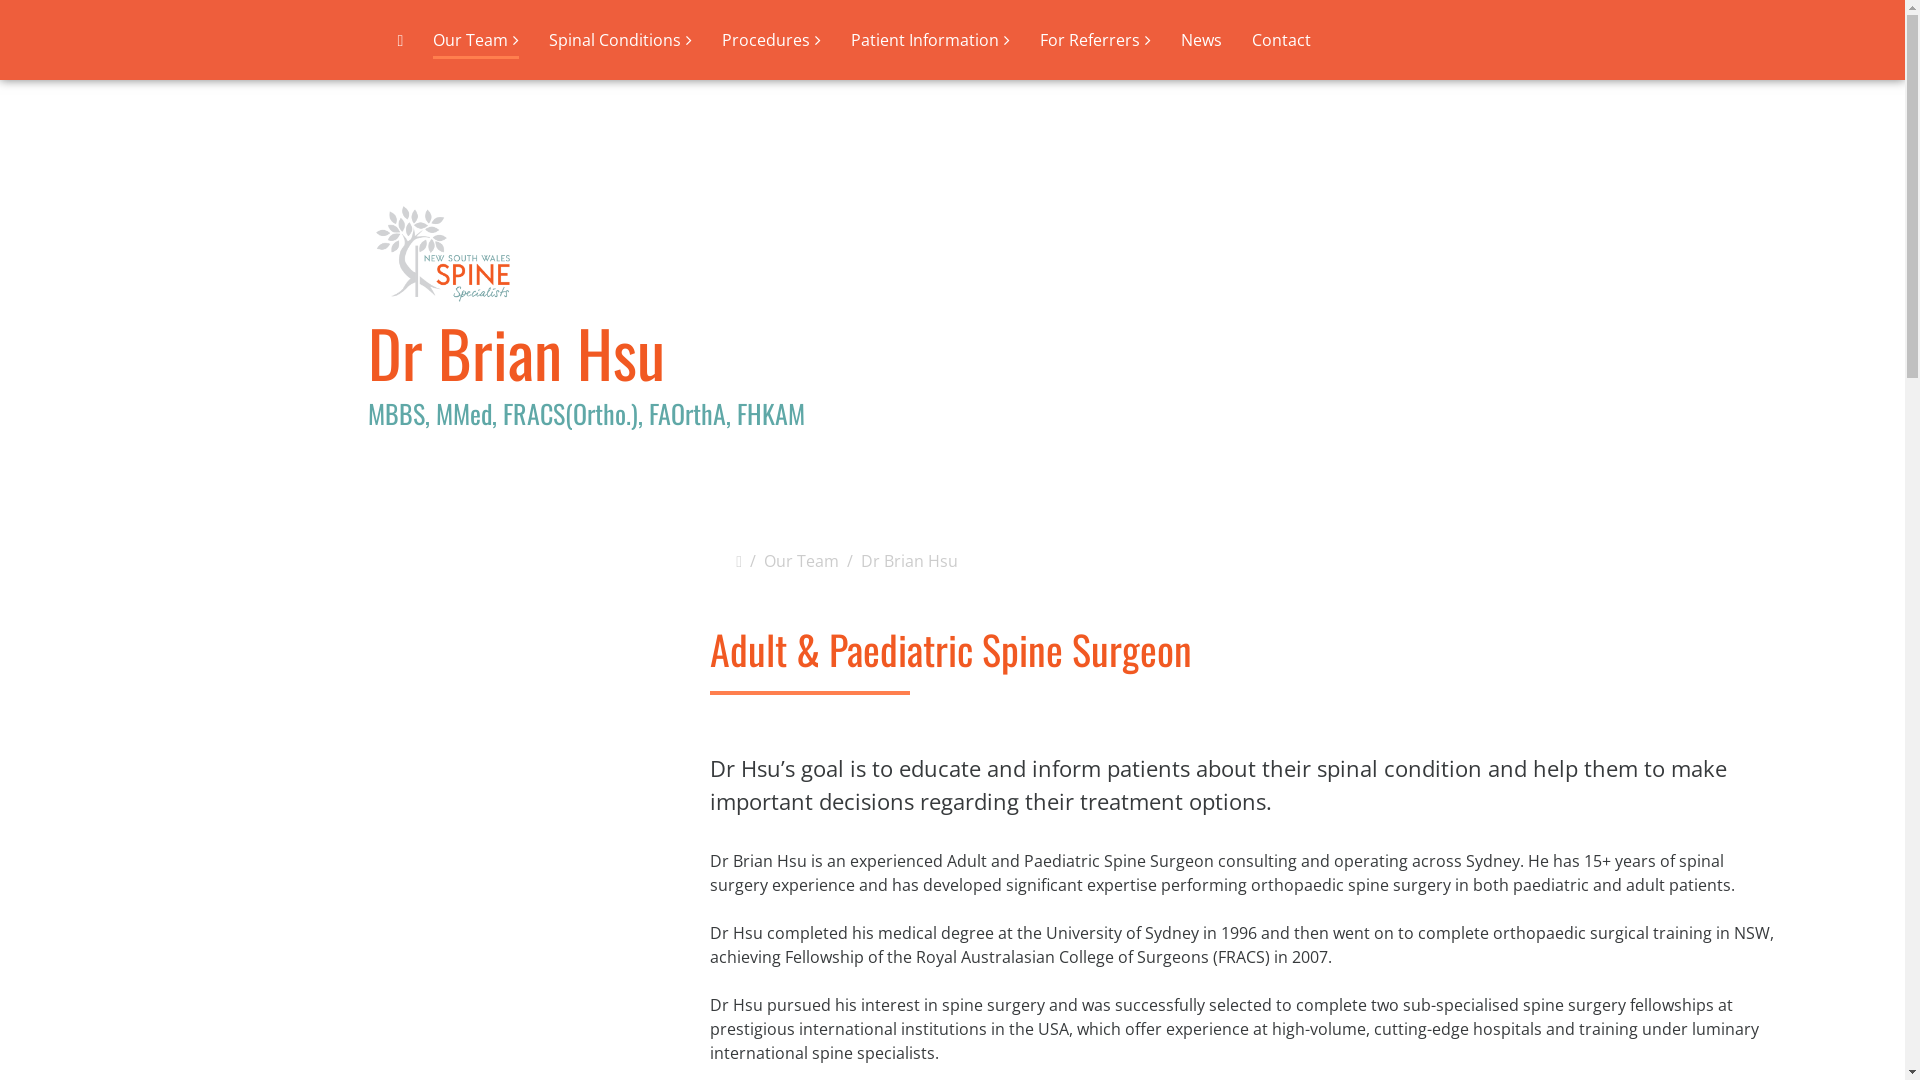  What do you see at coordinates (772, 40) in the screenshot?
I see `Procedures` at bounding box center [772, 40].